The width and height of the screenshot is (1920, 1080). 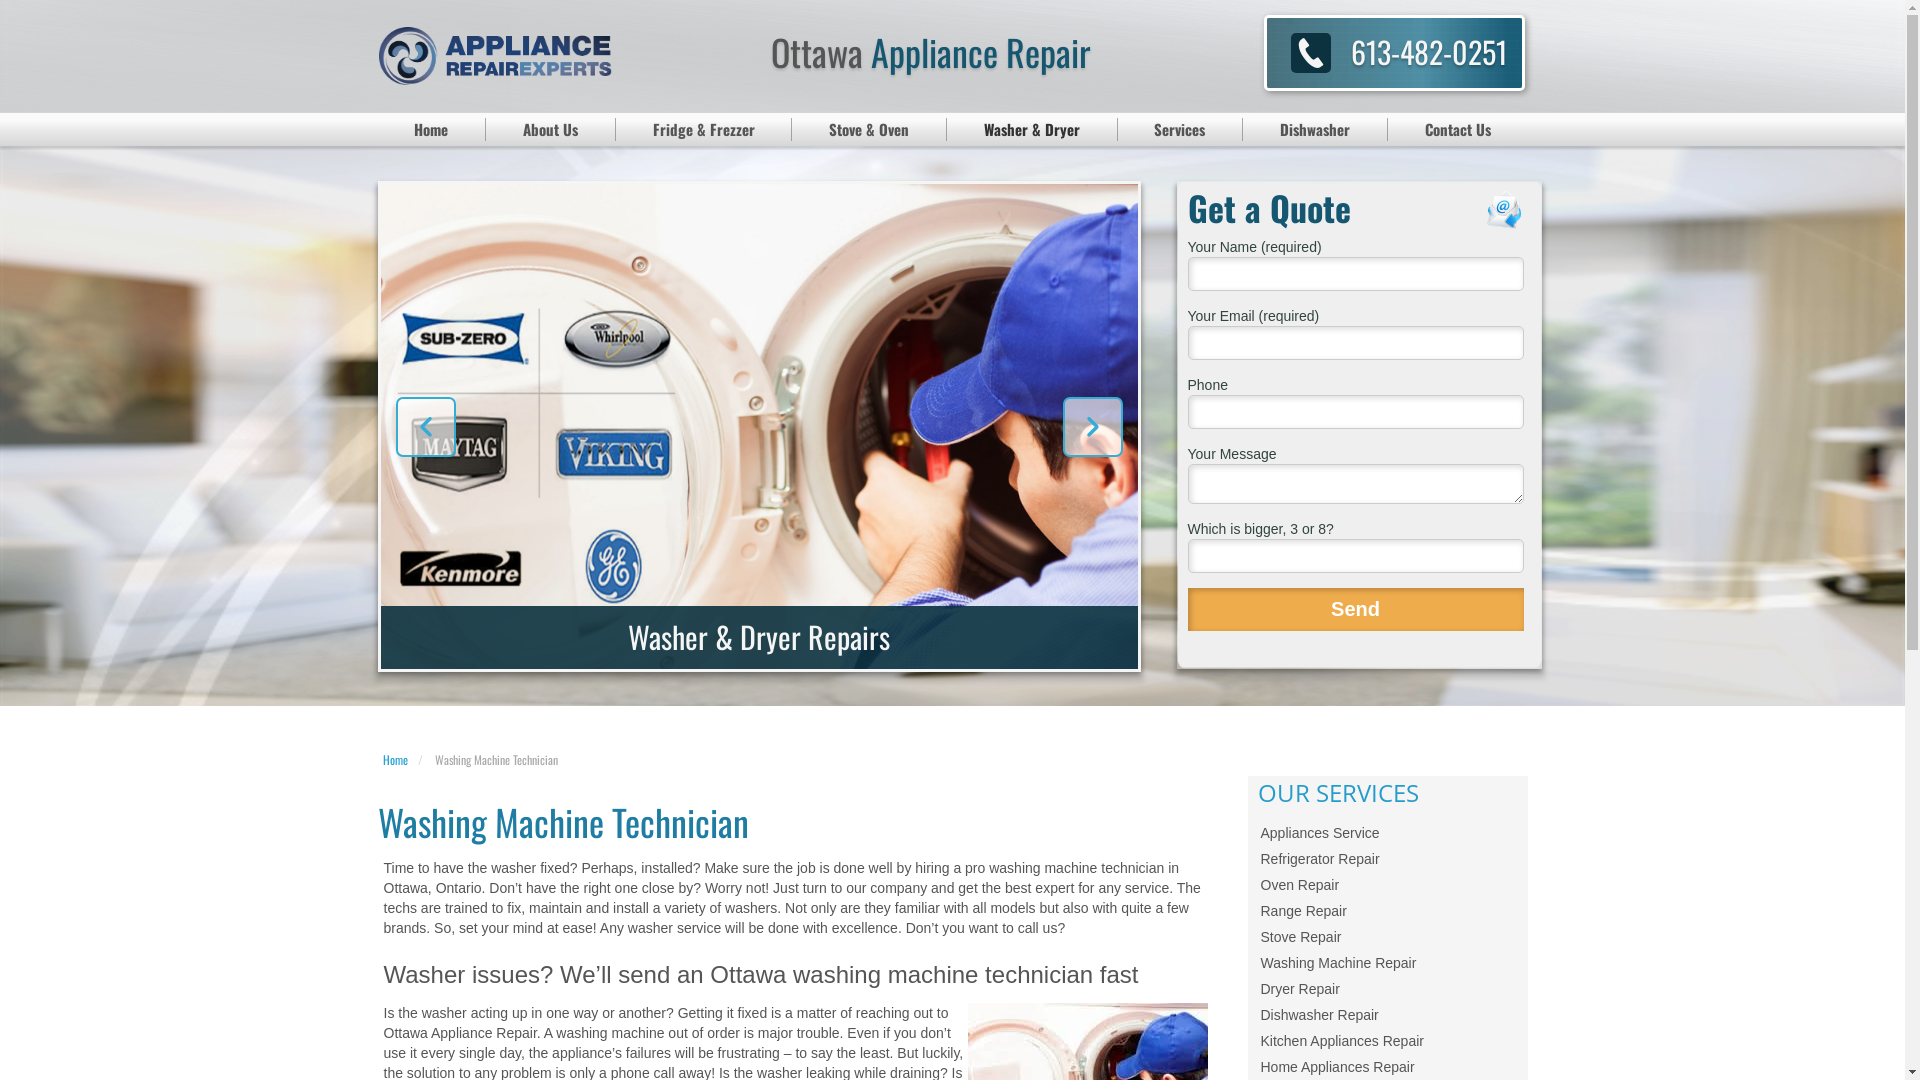 What do you see at coordinates (1032, 130) in the screenshot?
I see `Washer & Dryer` at bounding box center [1032, 130].